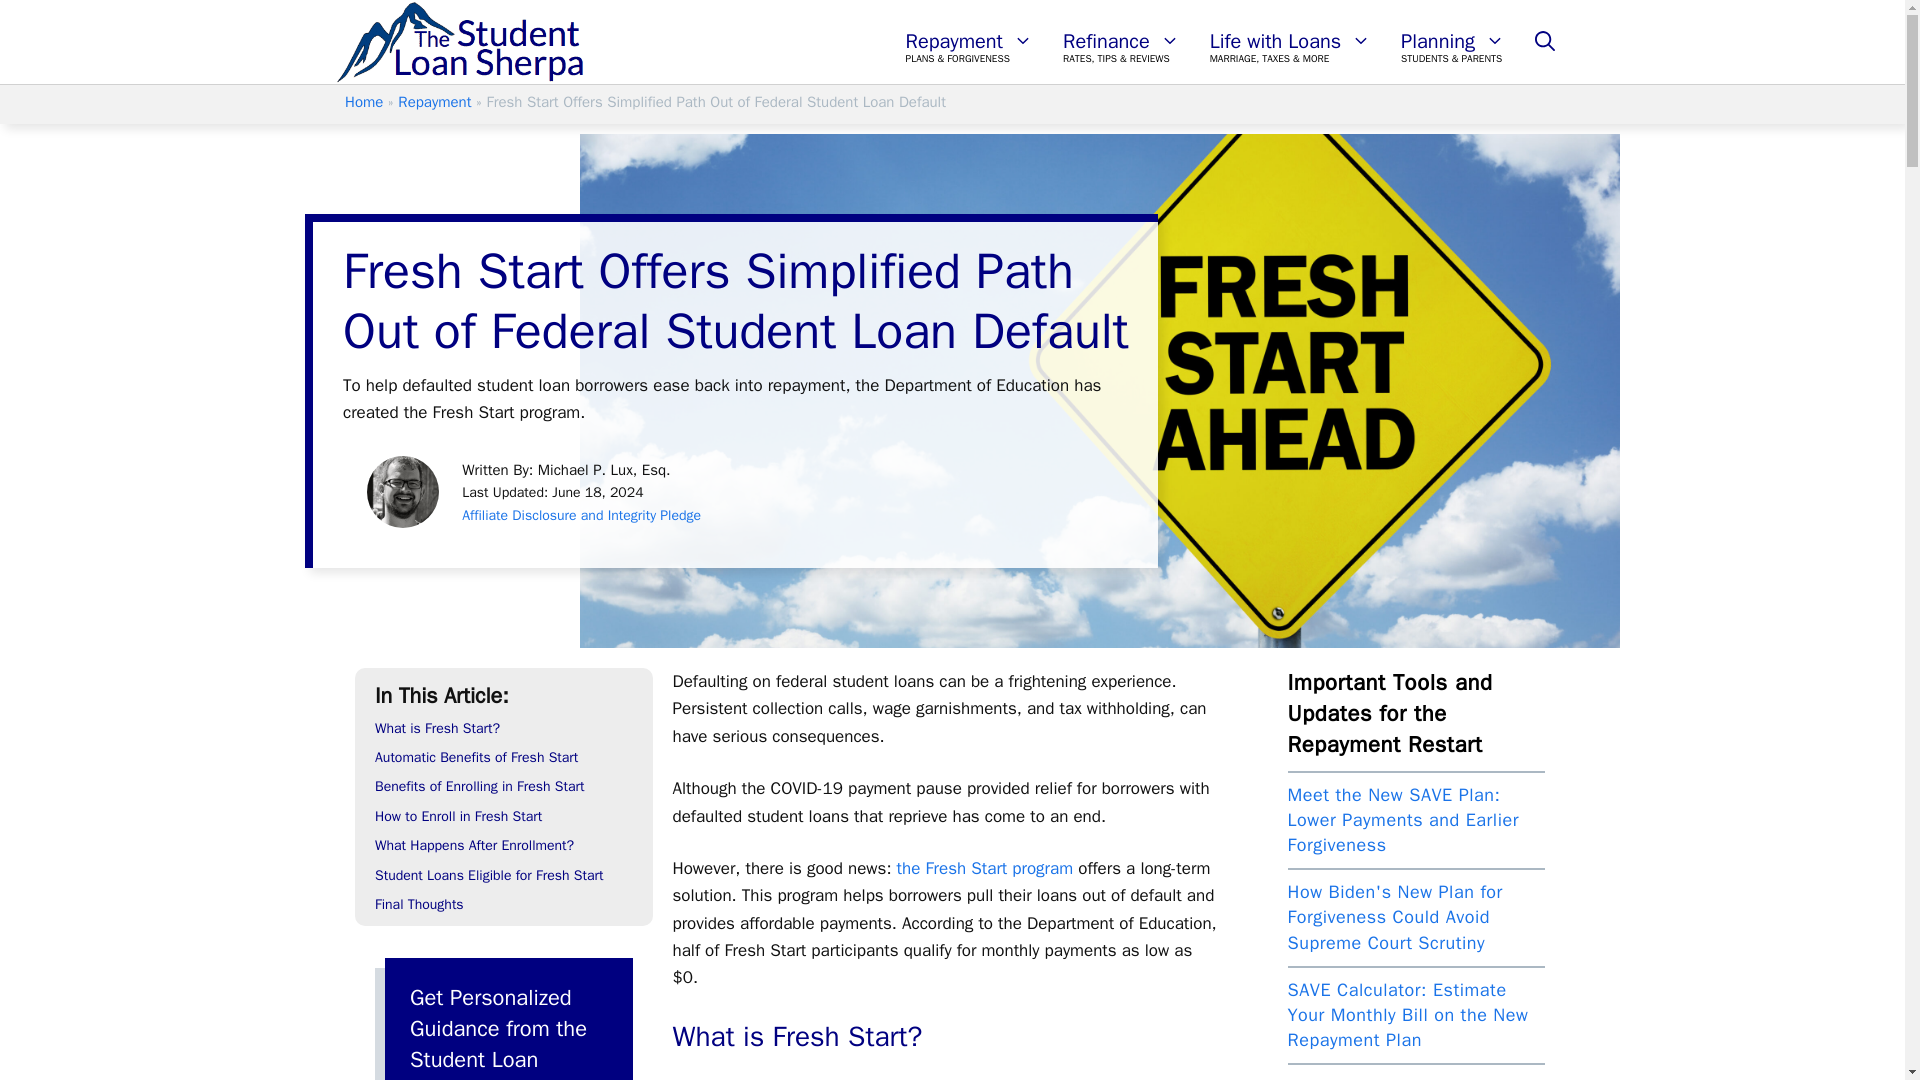  What do you see at coordinates (436, 728) in the screenshot?
I see `What is Fresh Start?` at bounding box center [436, 728].